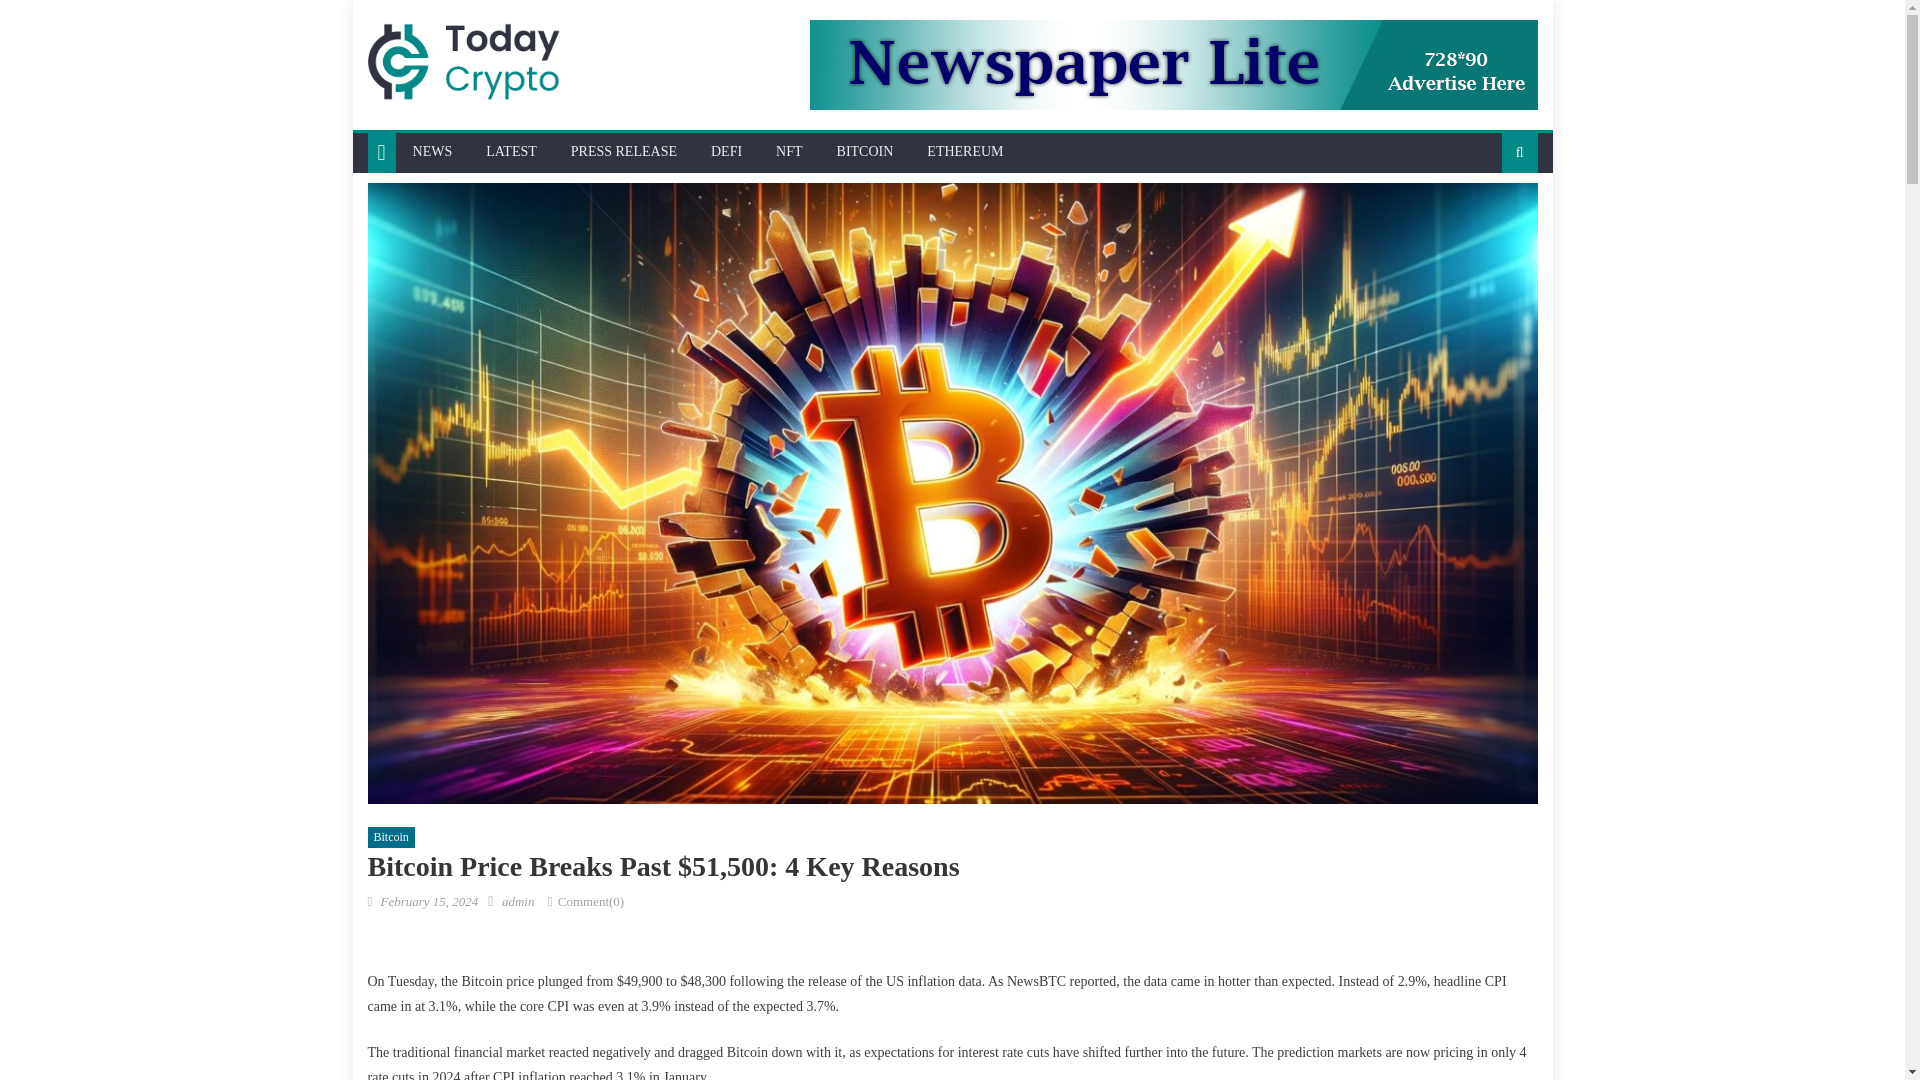  Describe the element at coordinates (429, 902) in the screenshot. I see `February 15, 2024` at that location.